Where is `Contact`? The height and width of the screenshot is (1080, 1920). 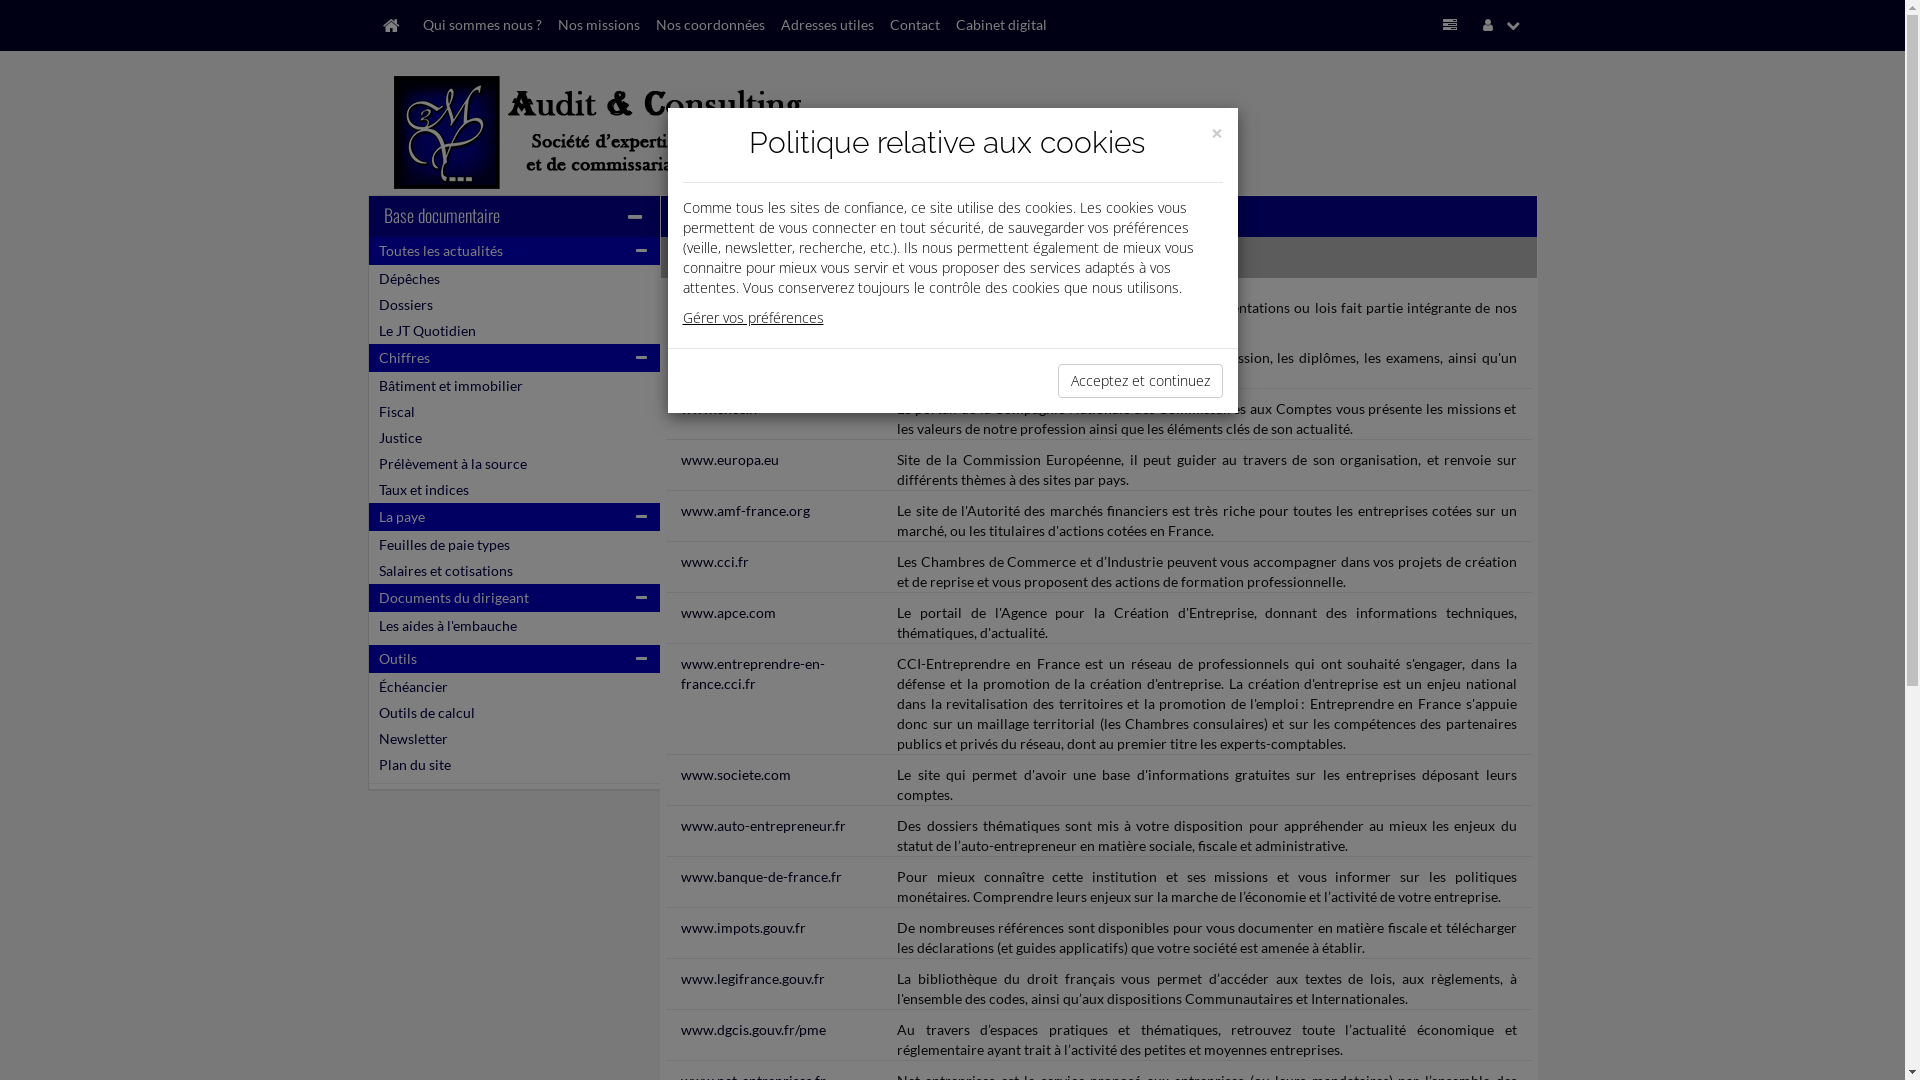 Contact is located at coordinates (915, 25).